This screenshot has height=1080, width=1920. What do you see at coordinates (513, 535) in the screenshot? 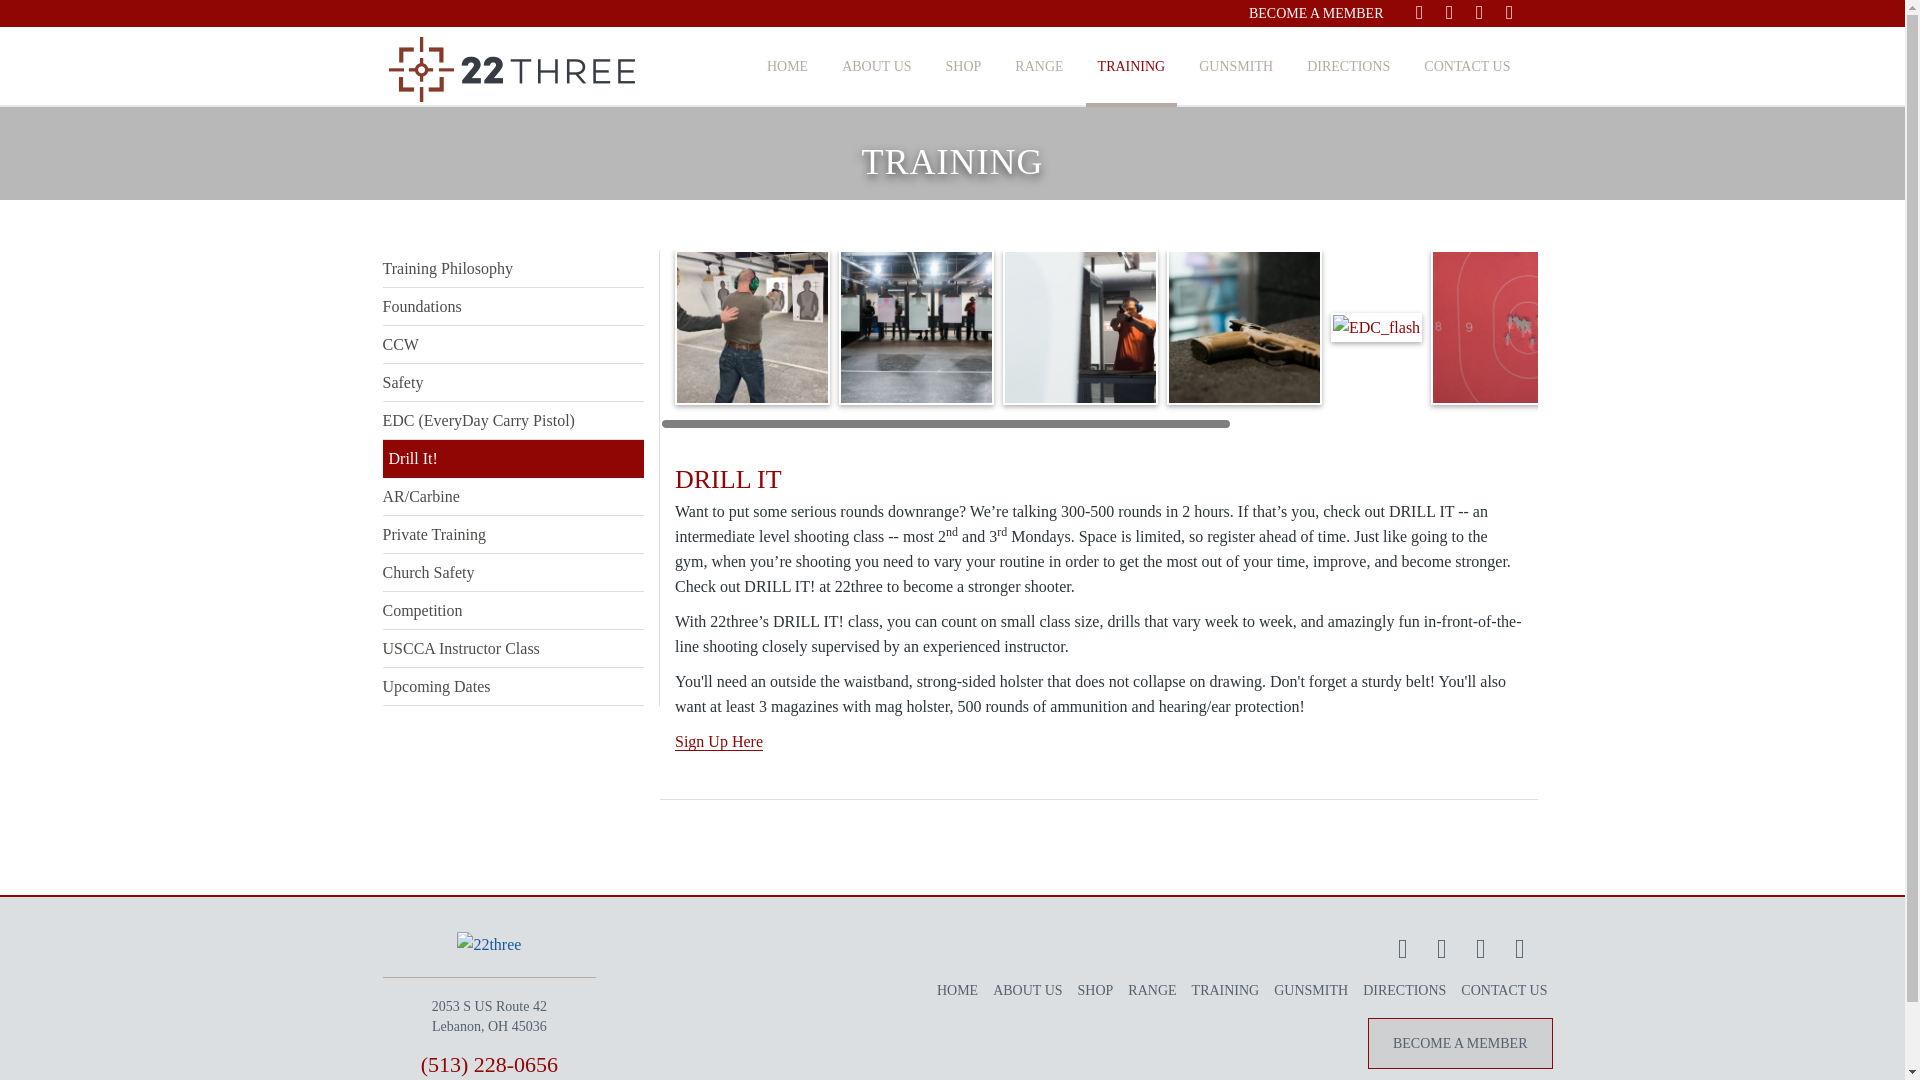
I see `Private Training` at bounding box center [513, 535].